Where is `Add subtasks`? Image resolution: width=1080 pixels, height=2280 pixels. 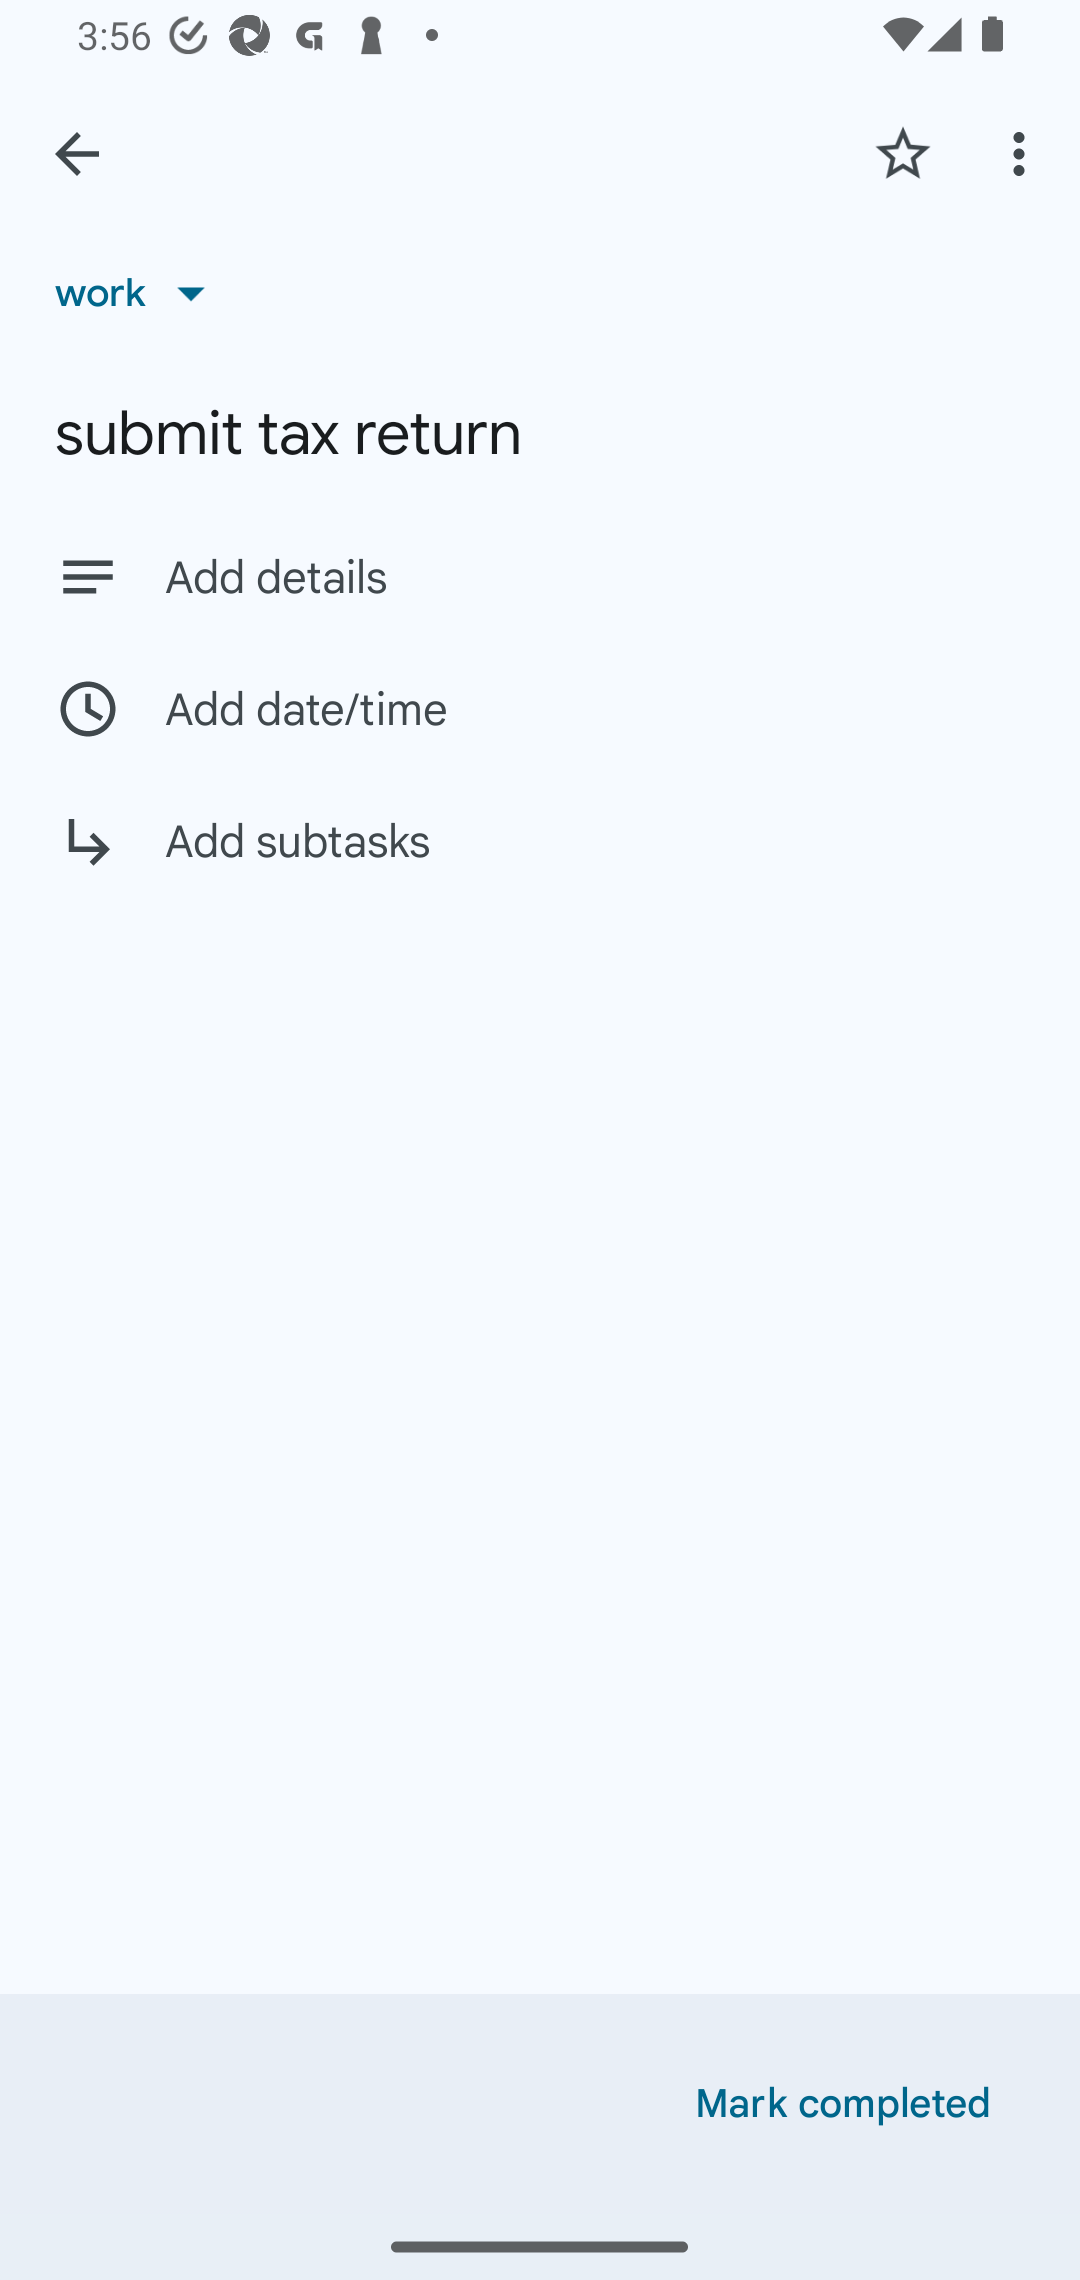 Add subtasks is located at coordinates (540, 862).